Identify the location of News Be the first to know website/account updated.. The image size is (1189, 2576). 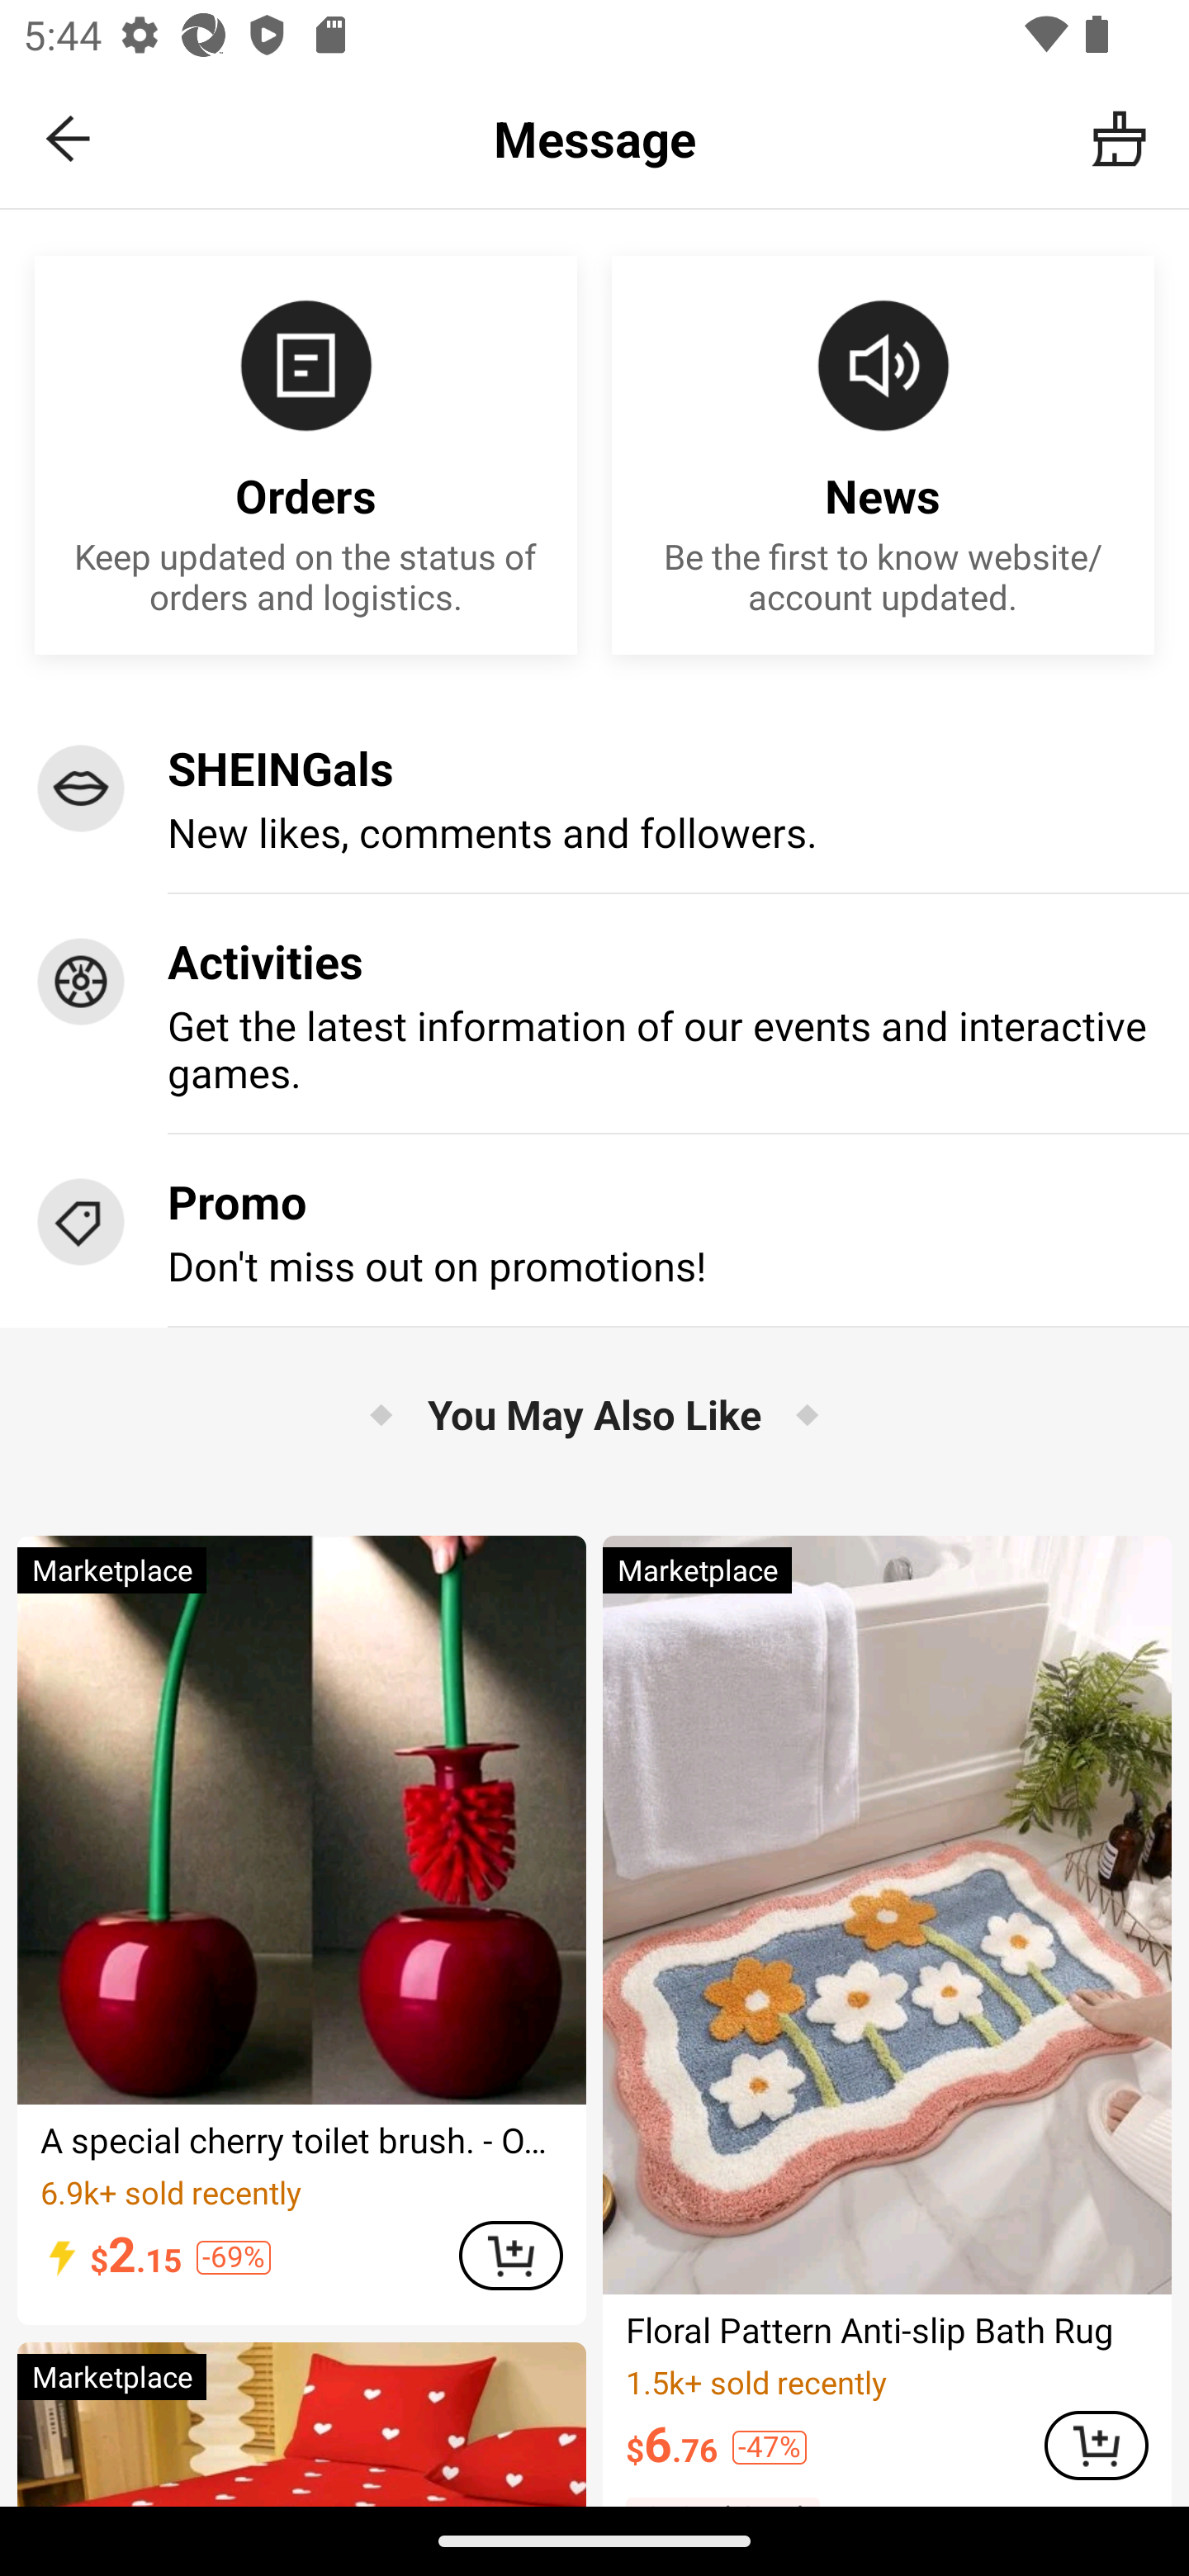
(883, 454).